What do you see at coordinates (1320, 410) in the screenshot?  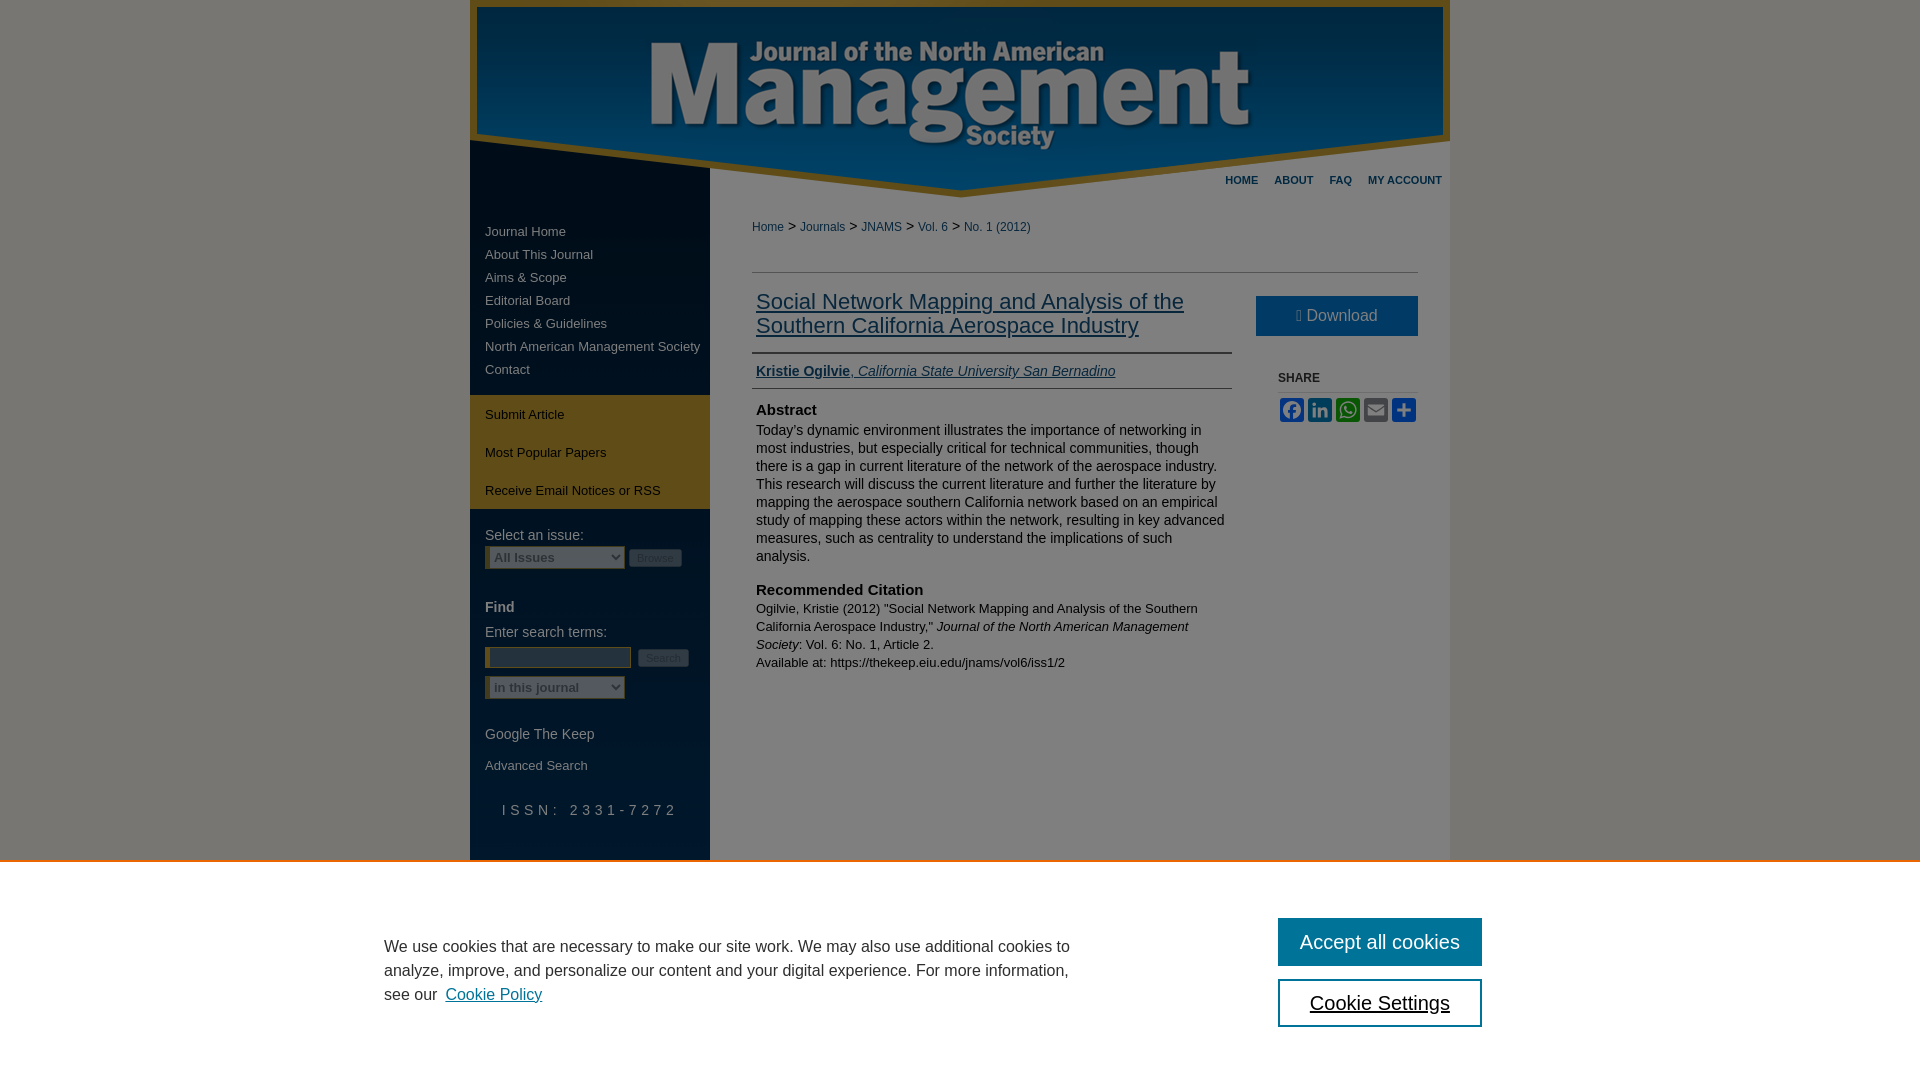 I see `LinkedIn` at bounding box center [1320, 410].